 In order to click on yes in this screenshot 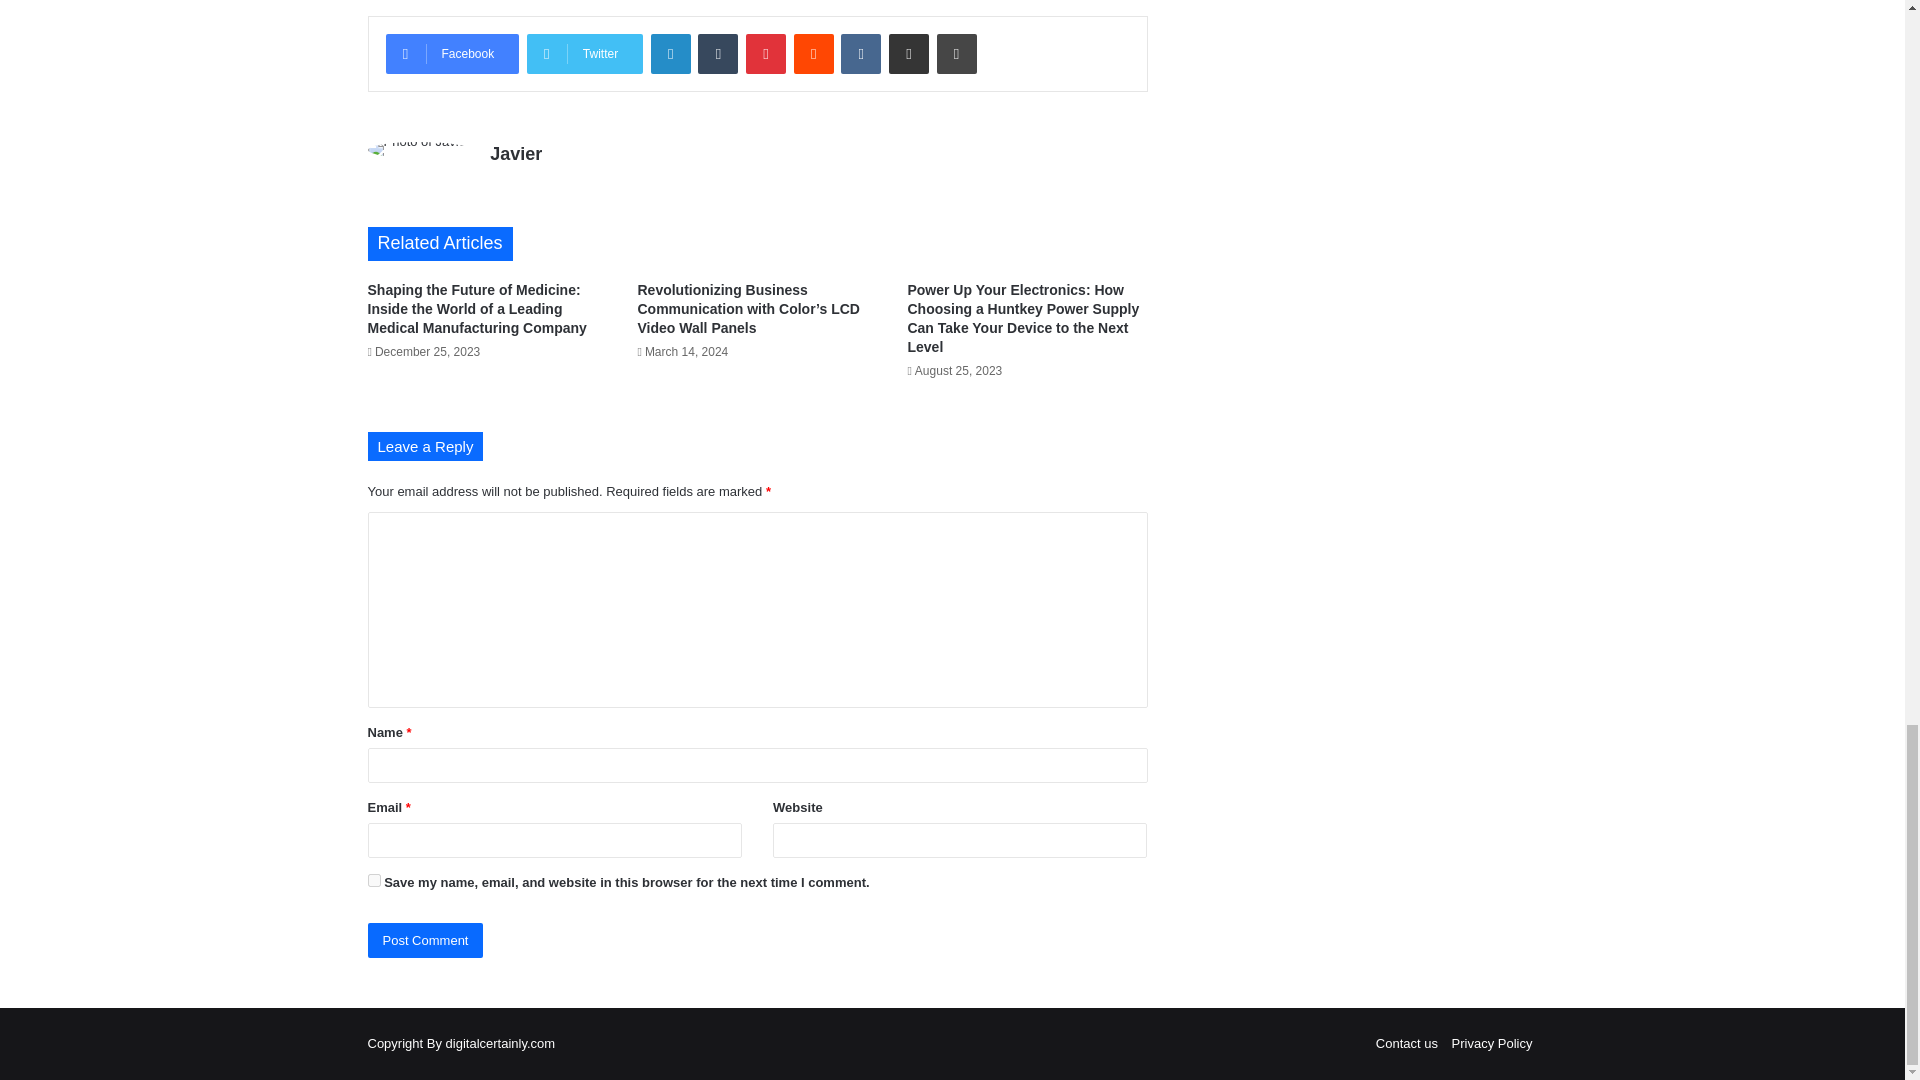, I will do `click(374, 880)`.